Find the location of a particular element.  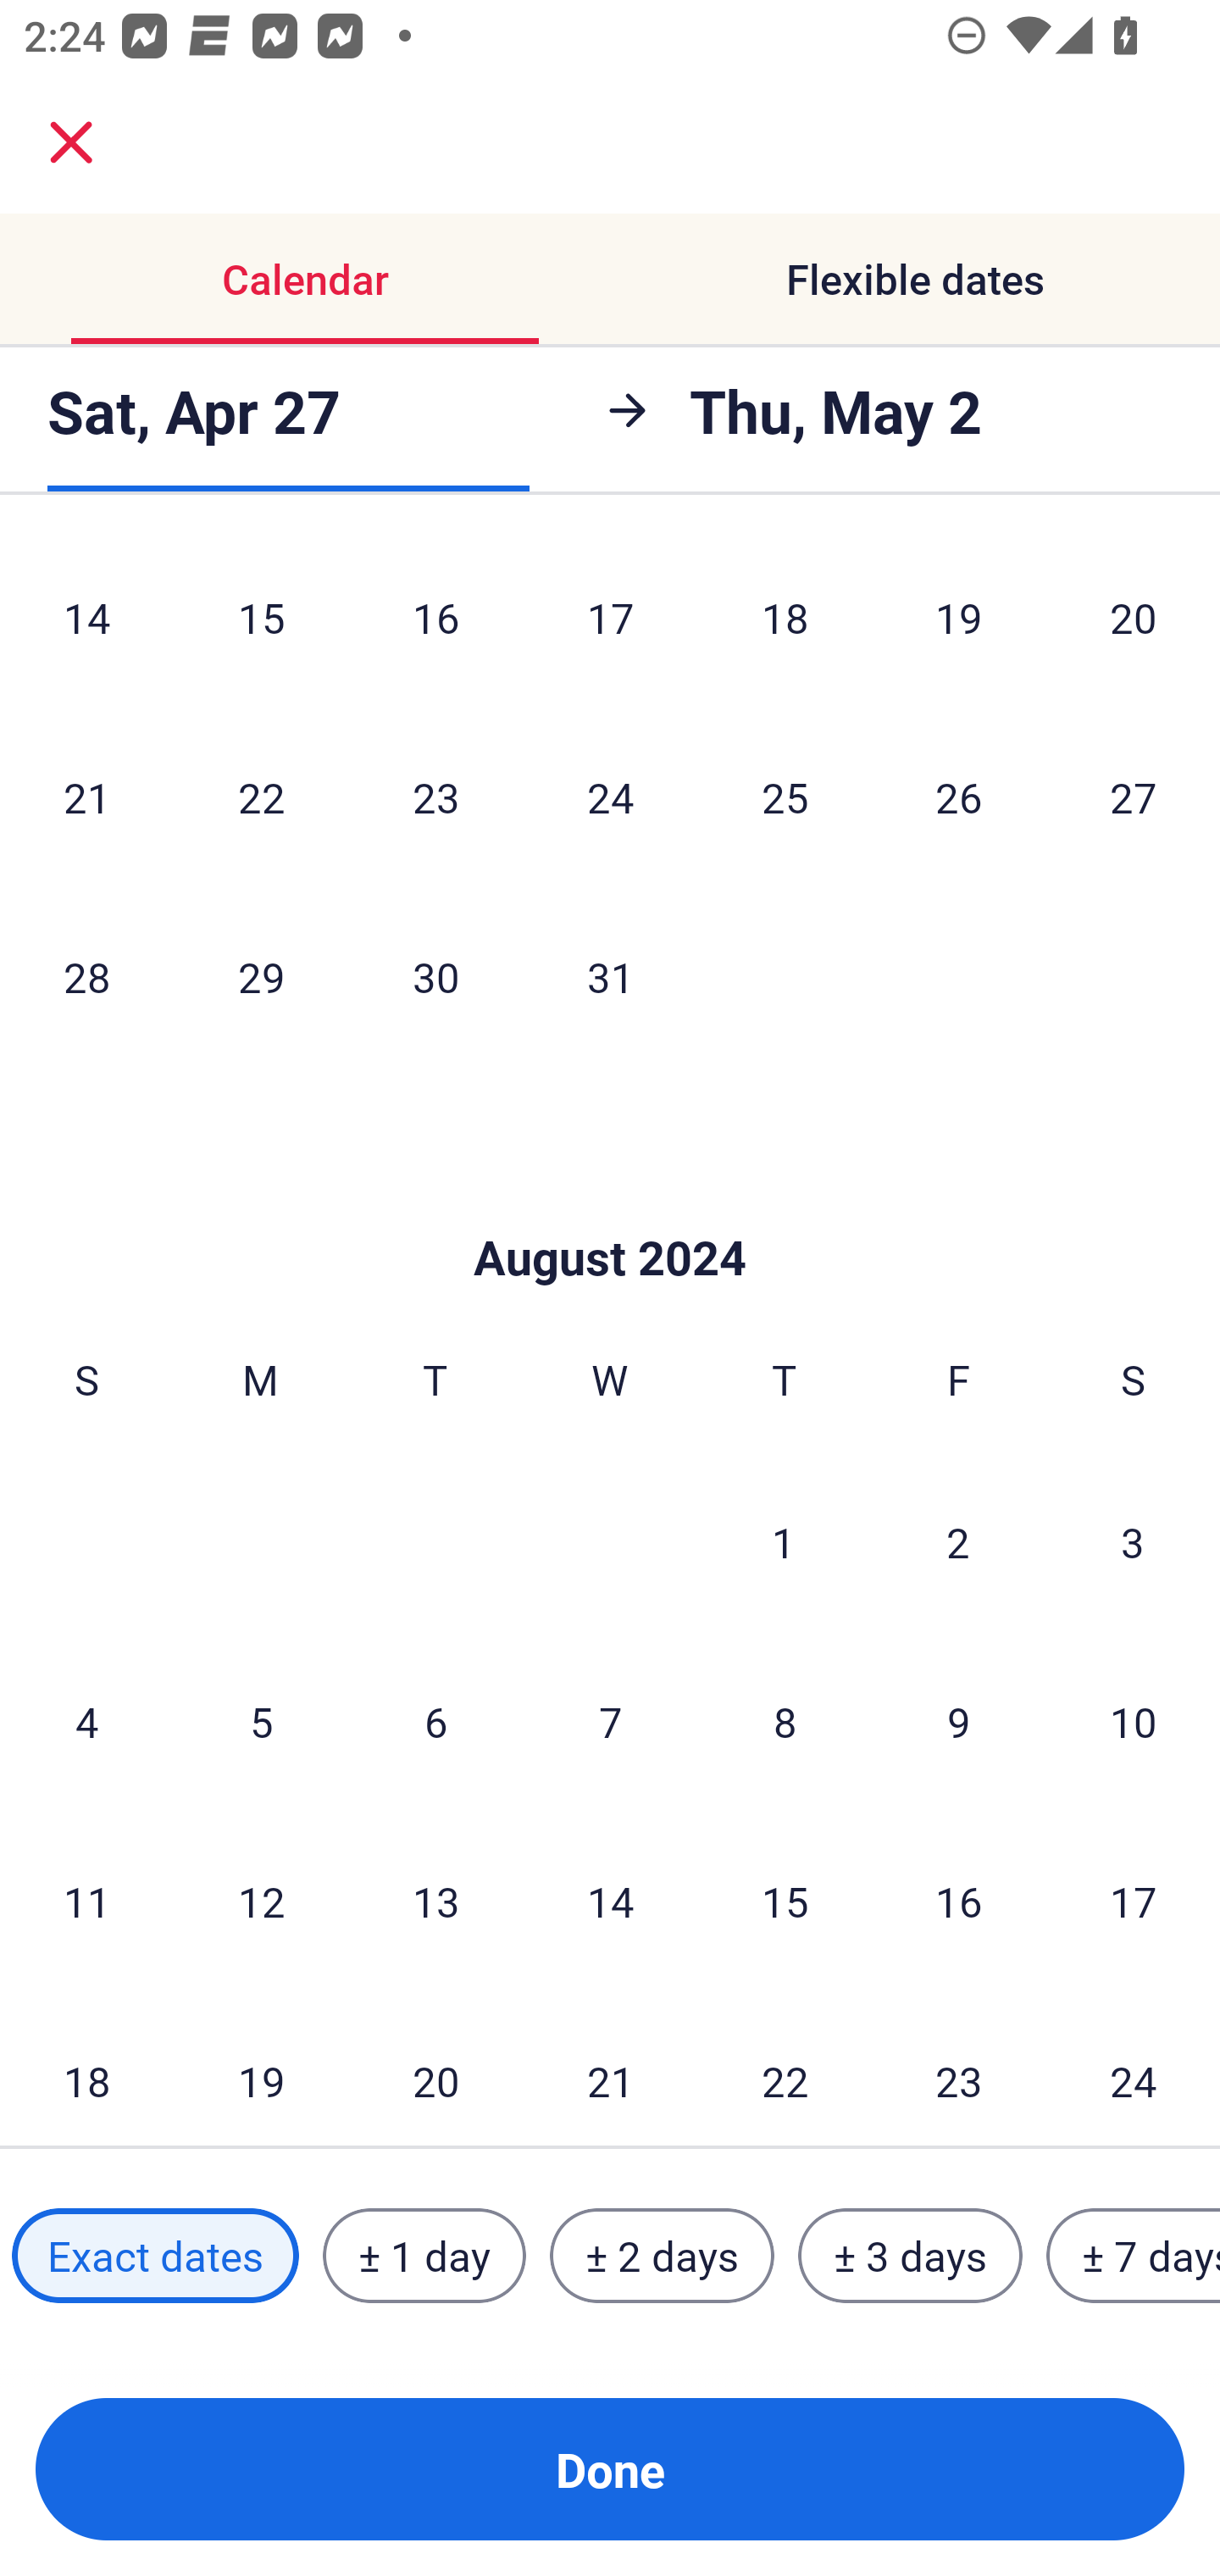

22 Monday, July 22, 2024 is located at coordinates (261, 797).